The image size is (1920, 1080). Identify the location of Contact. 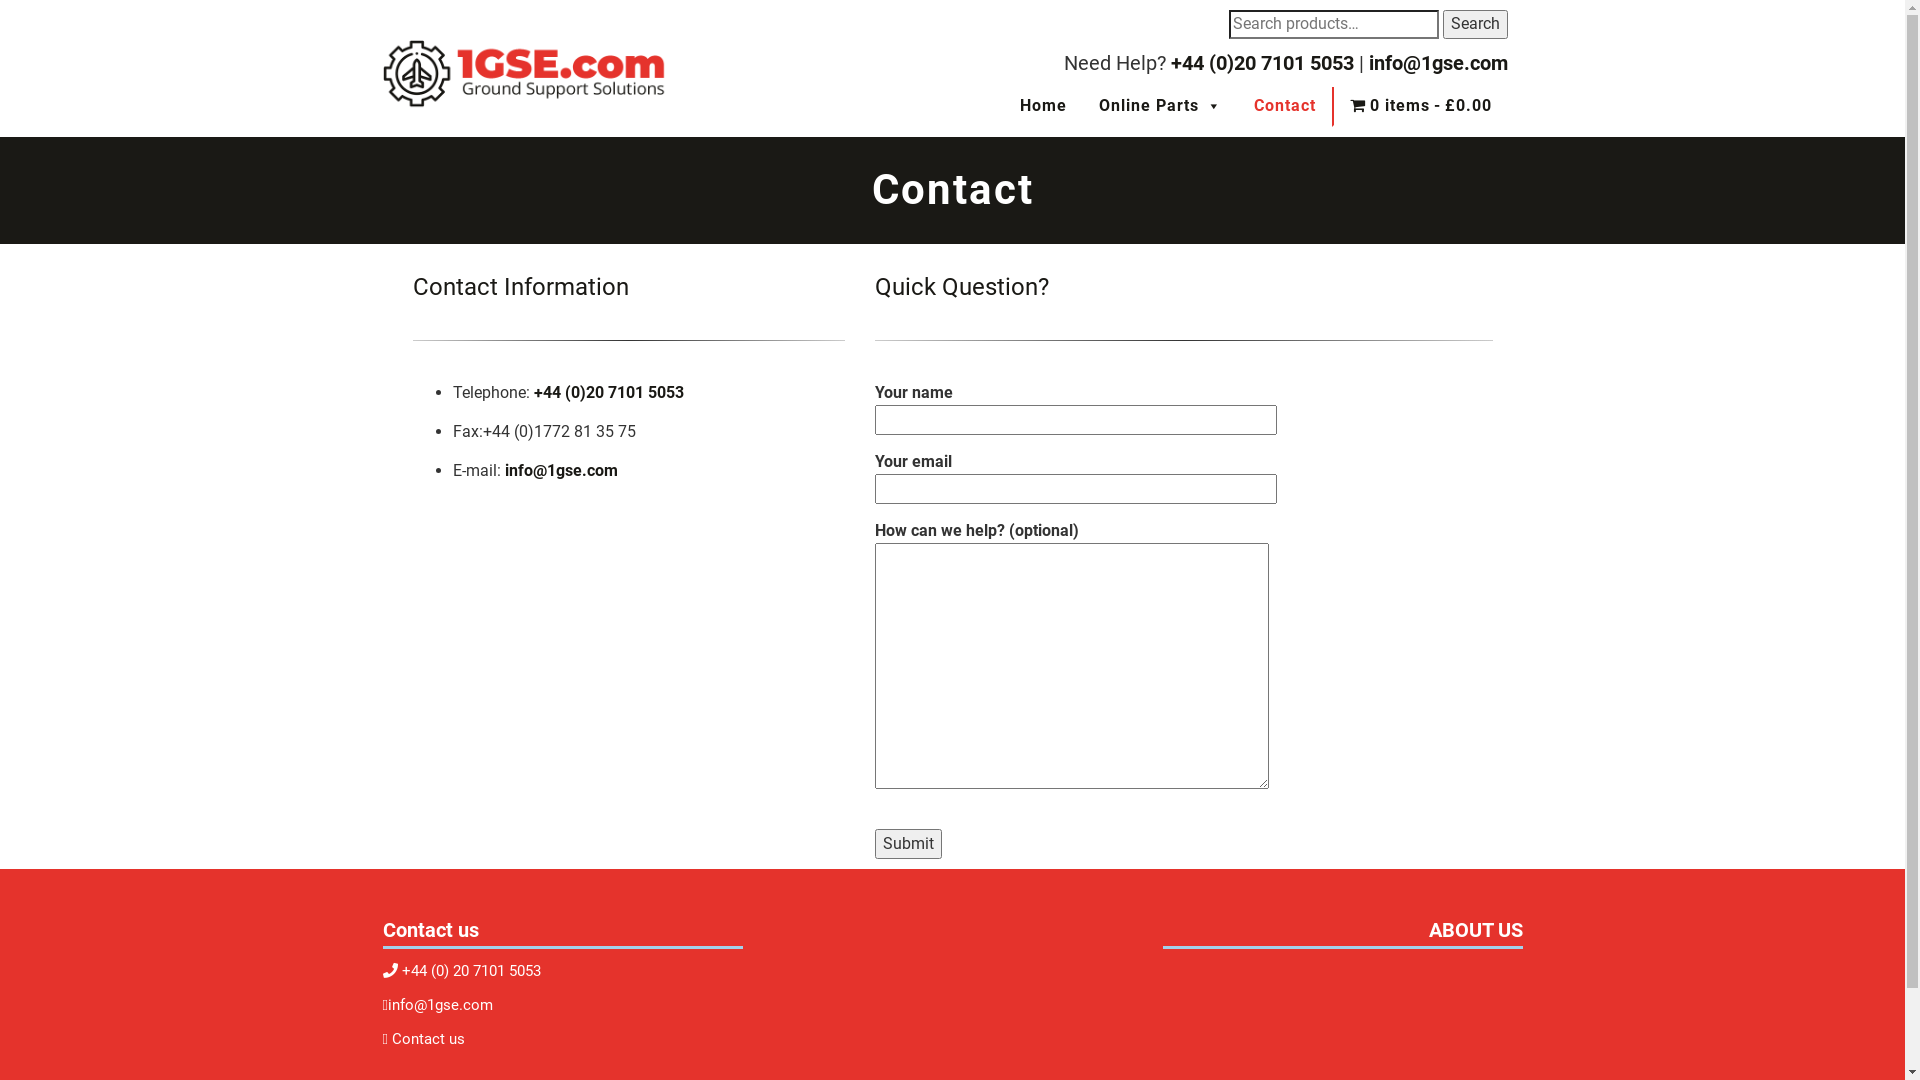
(1285, 107).